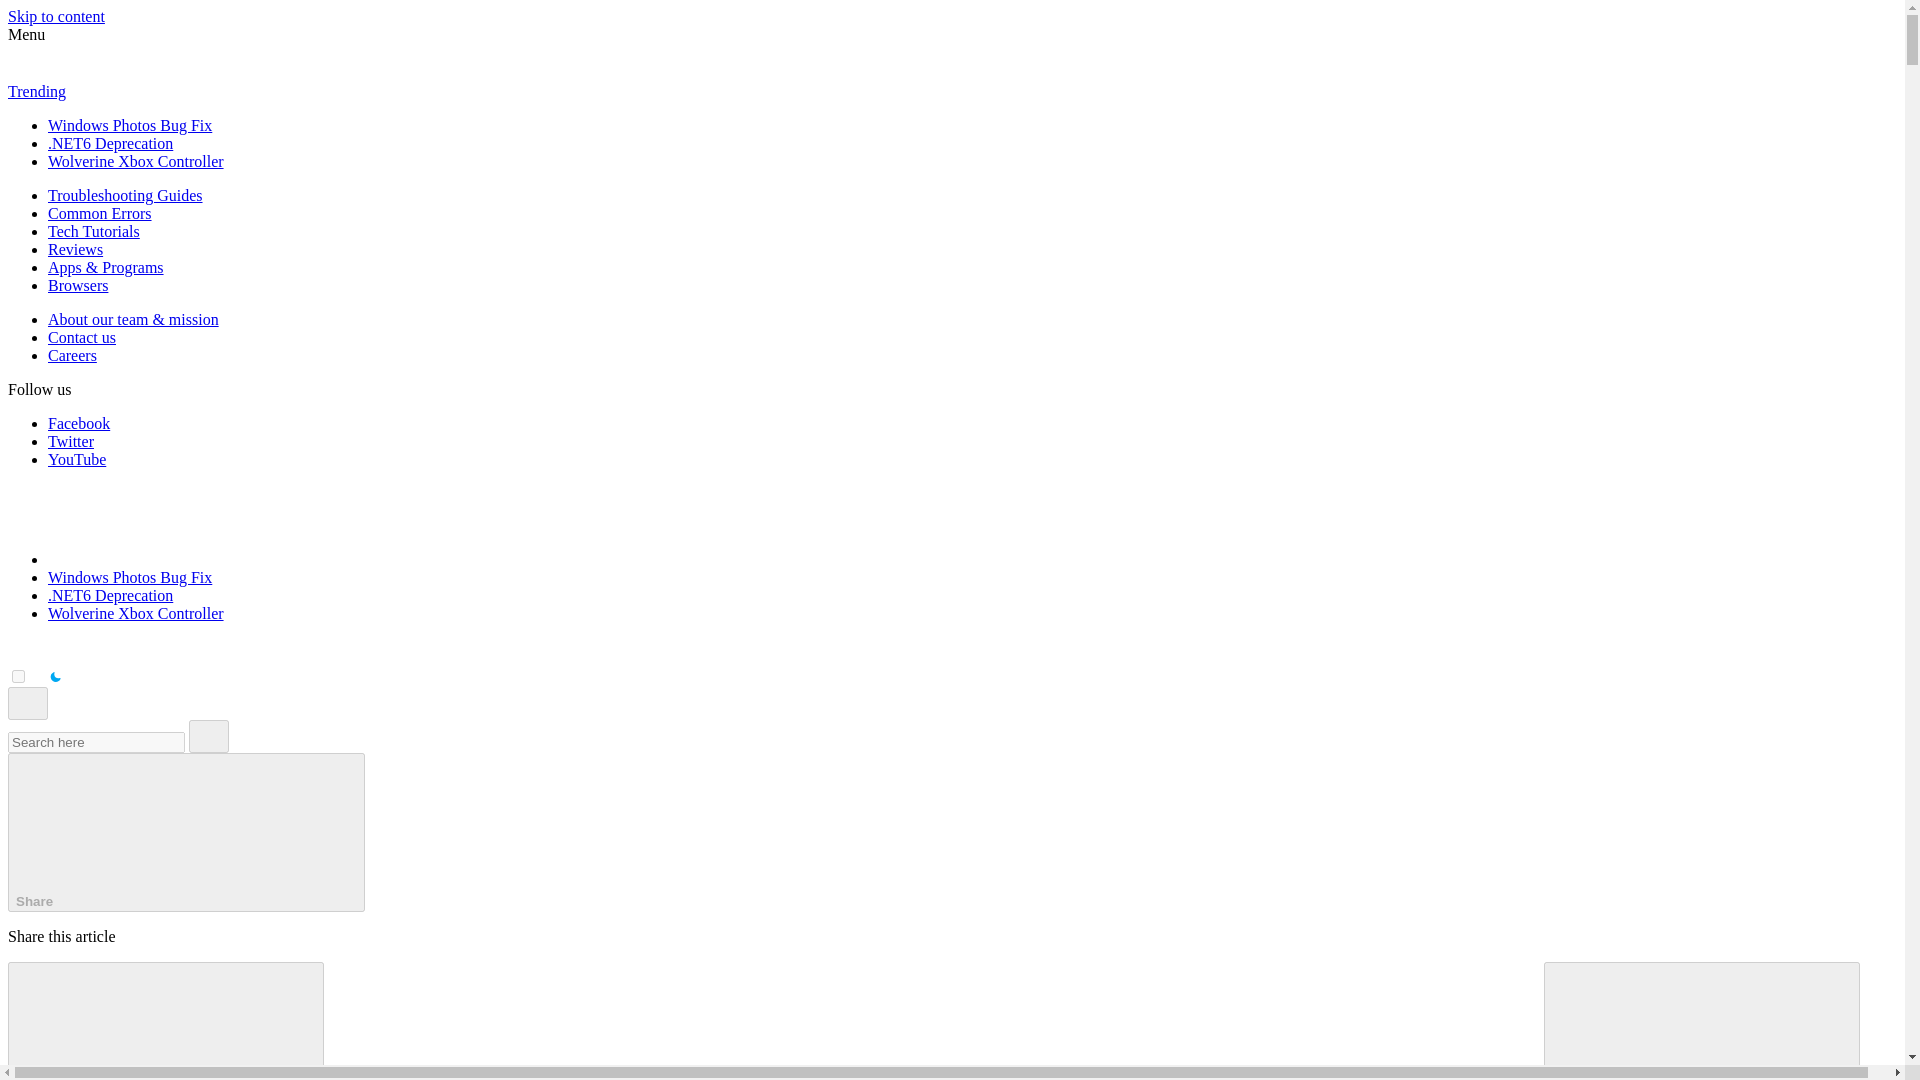 This screenshot has height=1080, width=1920. Describe the element at coordinates (208, 736) in the screenshot. I see `Search` at that location.